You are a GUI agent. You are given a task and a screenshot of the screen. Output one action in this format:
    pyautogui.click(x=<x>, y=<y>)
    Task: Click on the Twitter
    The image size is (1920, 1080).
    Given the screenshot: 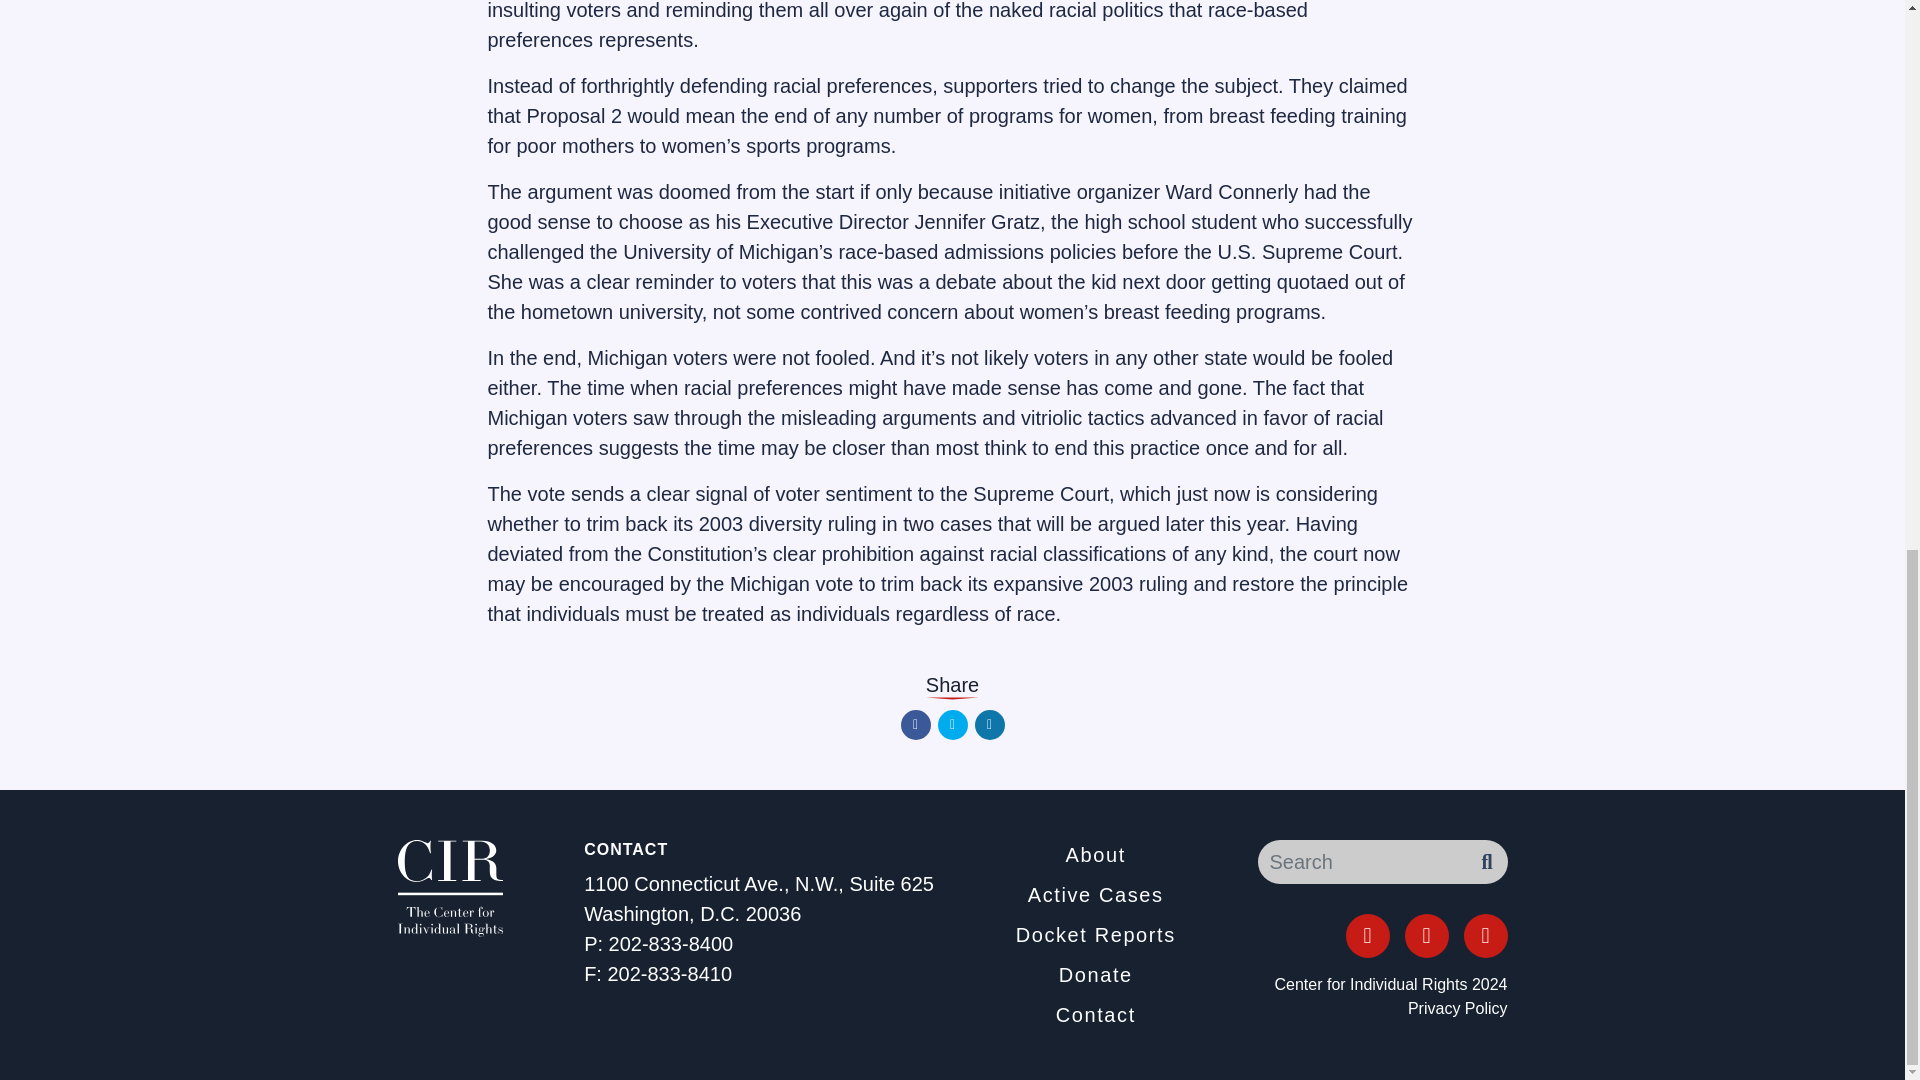 What is the action you would take?
    pyautogui.click(x=1425, y=935)
    